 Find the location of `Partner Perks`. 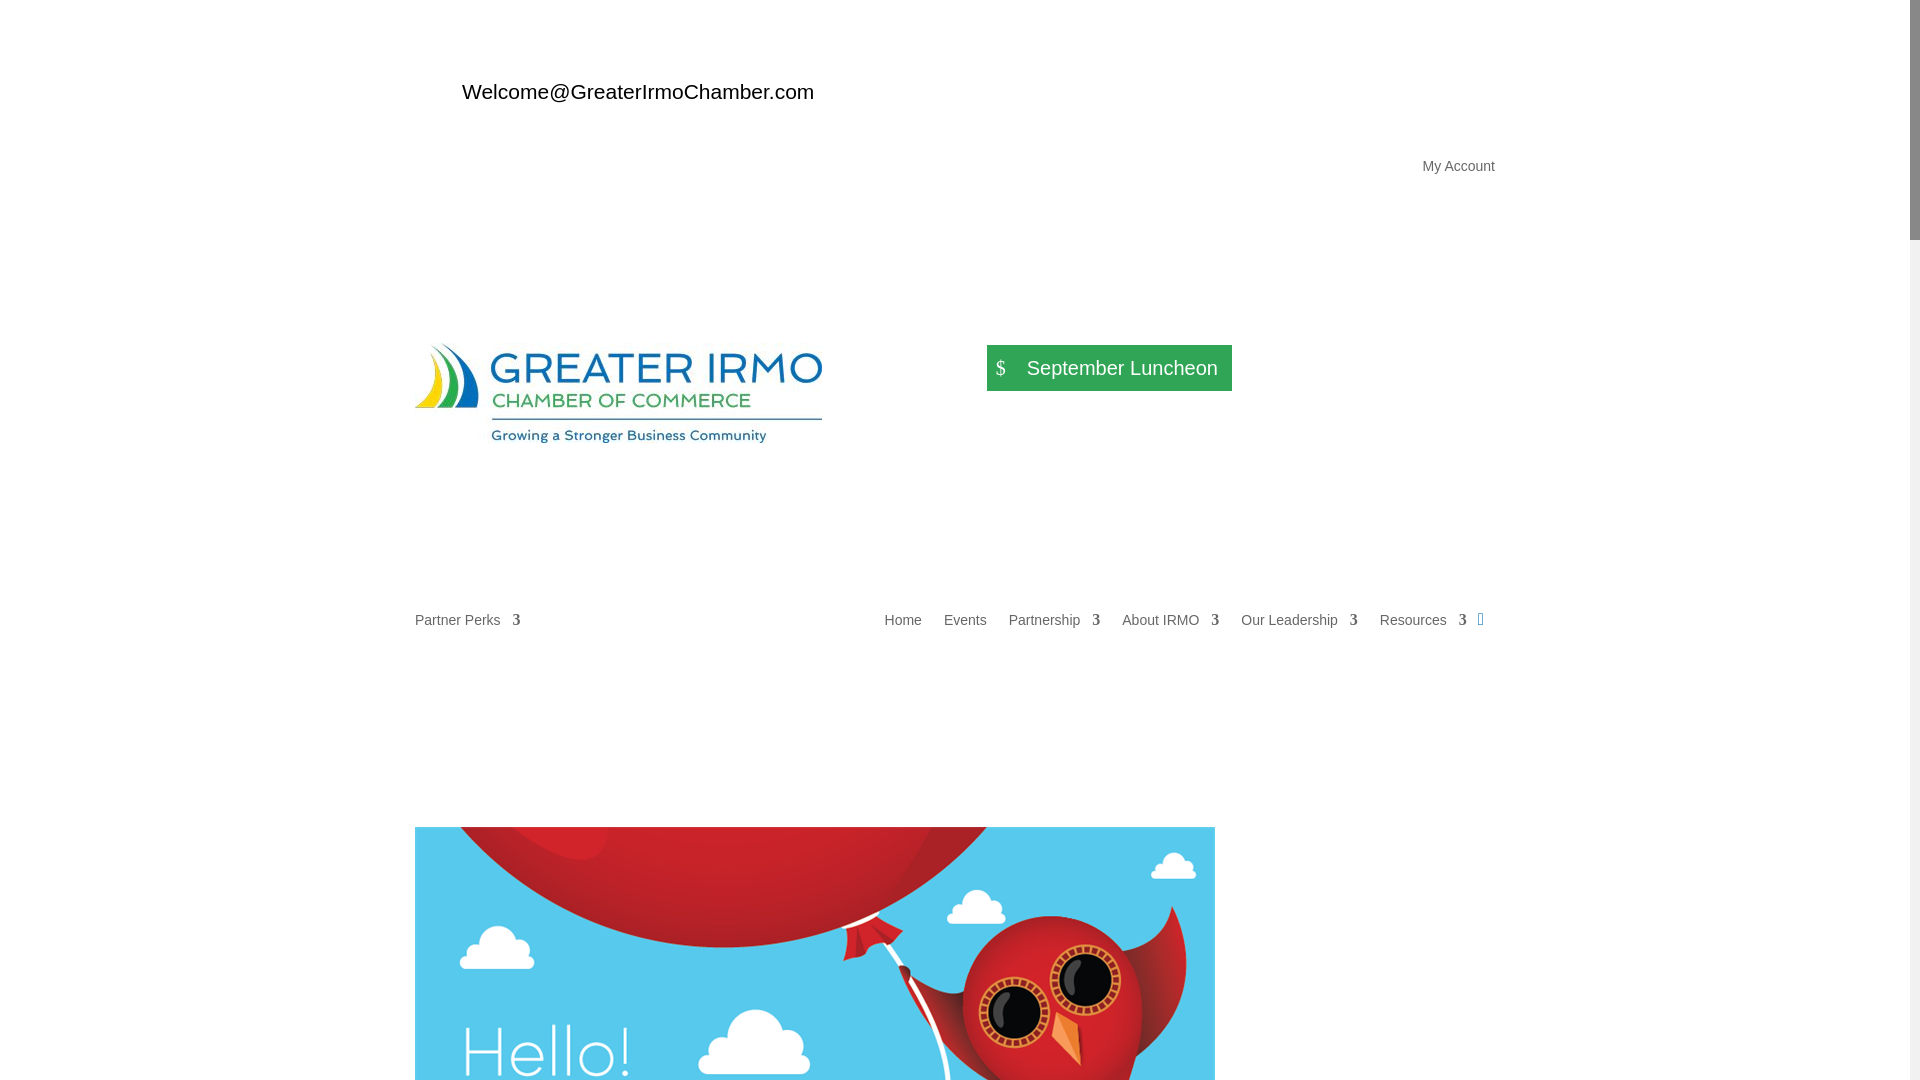

Partner Perks is located at coordinates (467, 624).